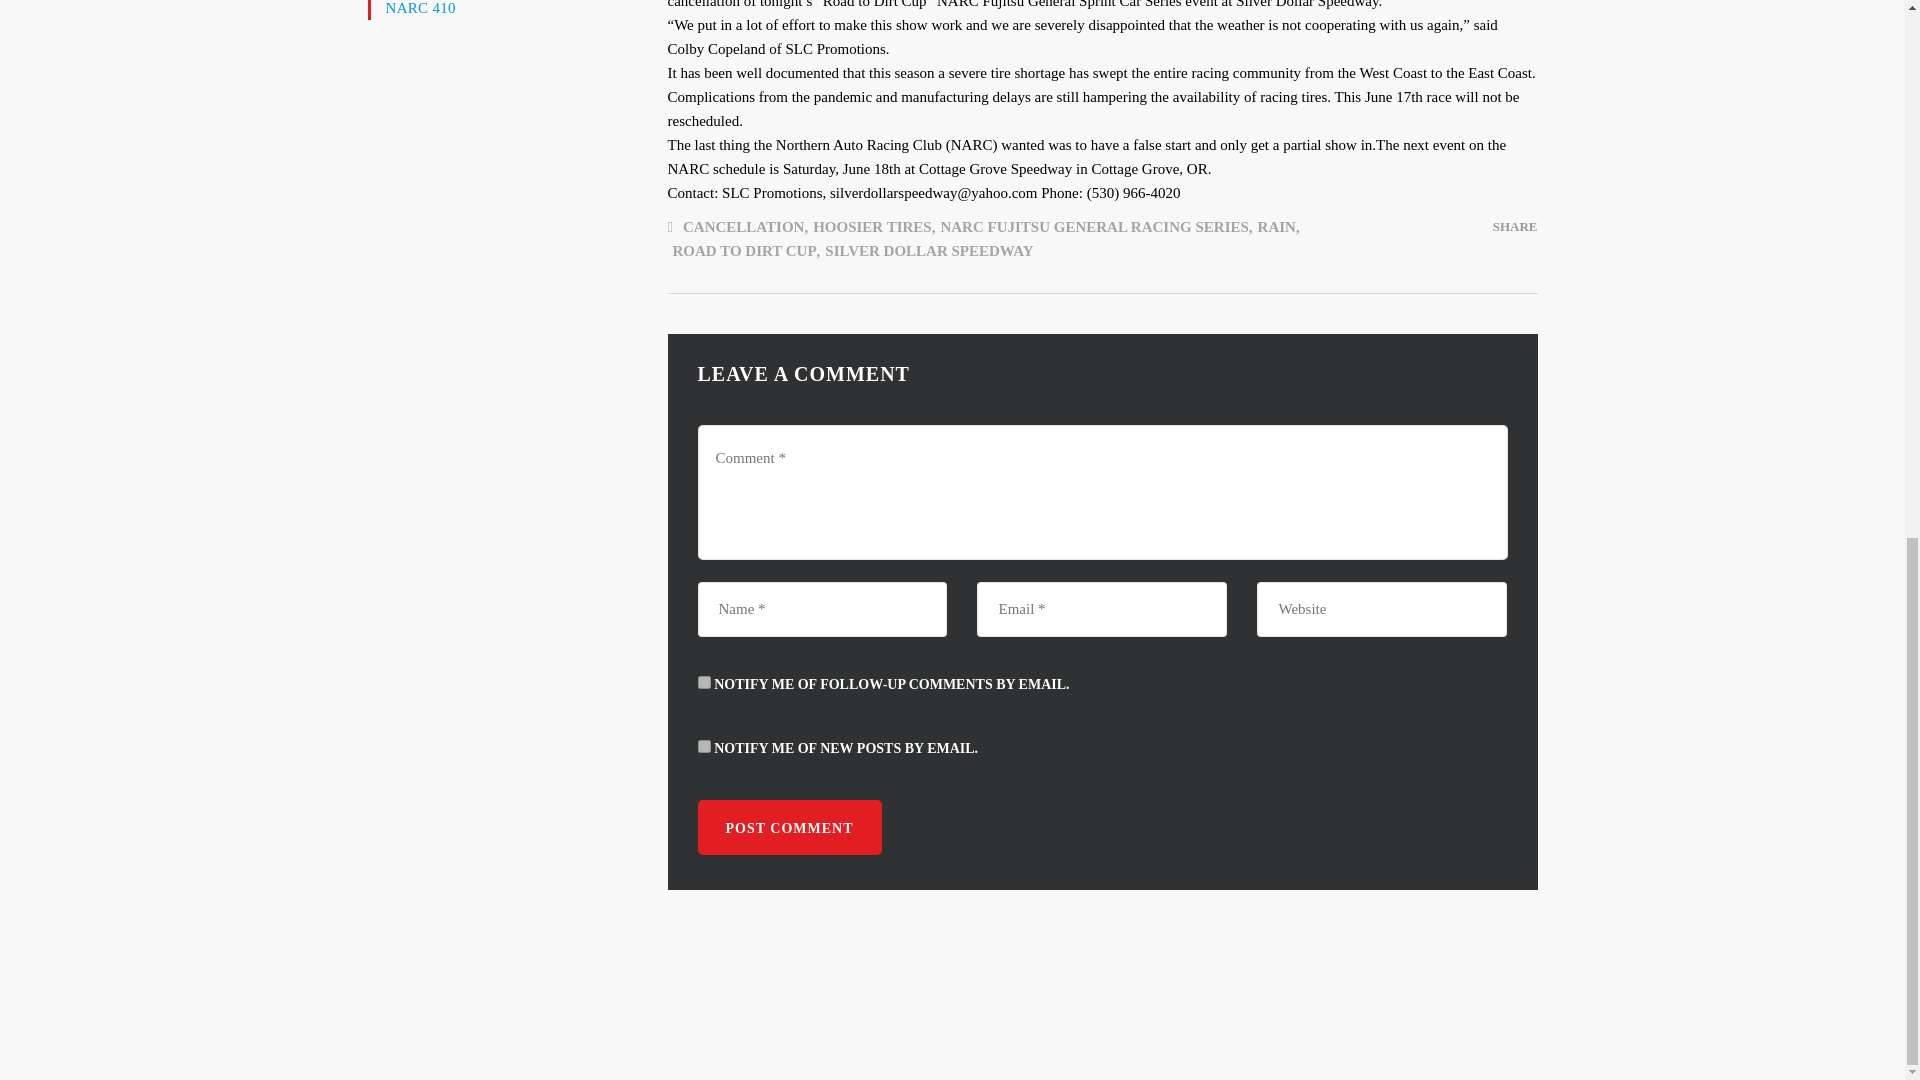  I want to click on subscribe, so click(704, 682).